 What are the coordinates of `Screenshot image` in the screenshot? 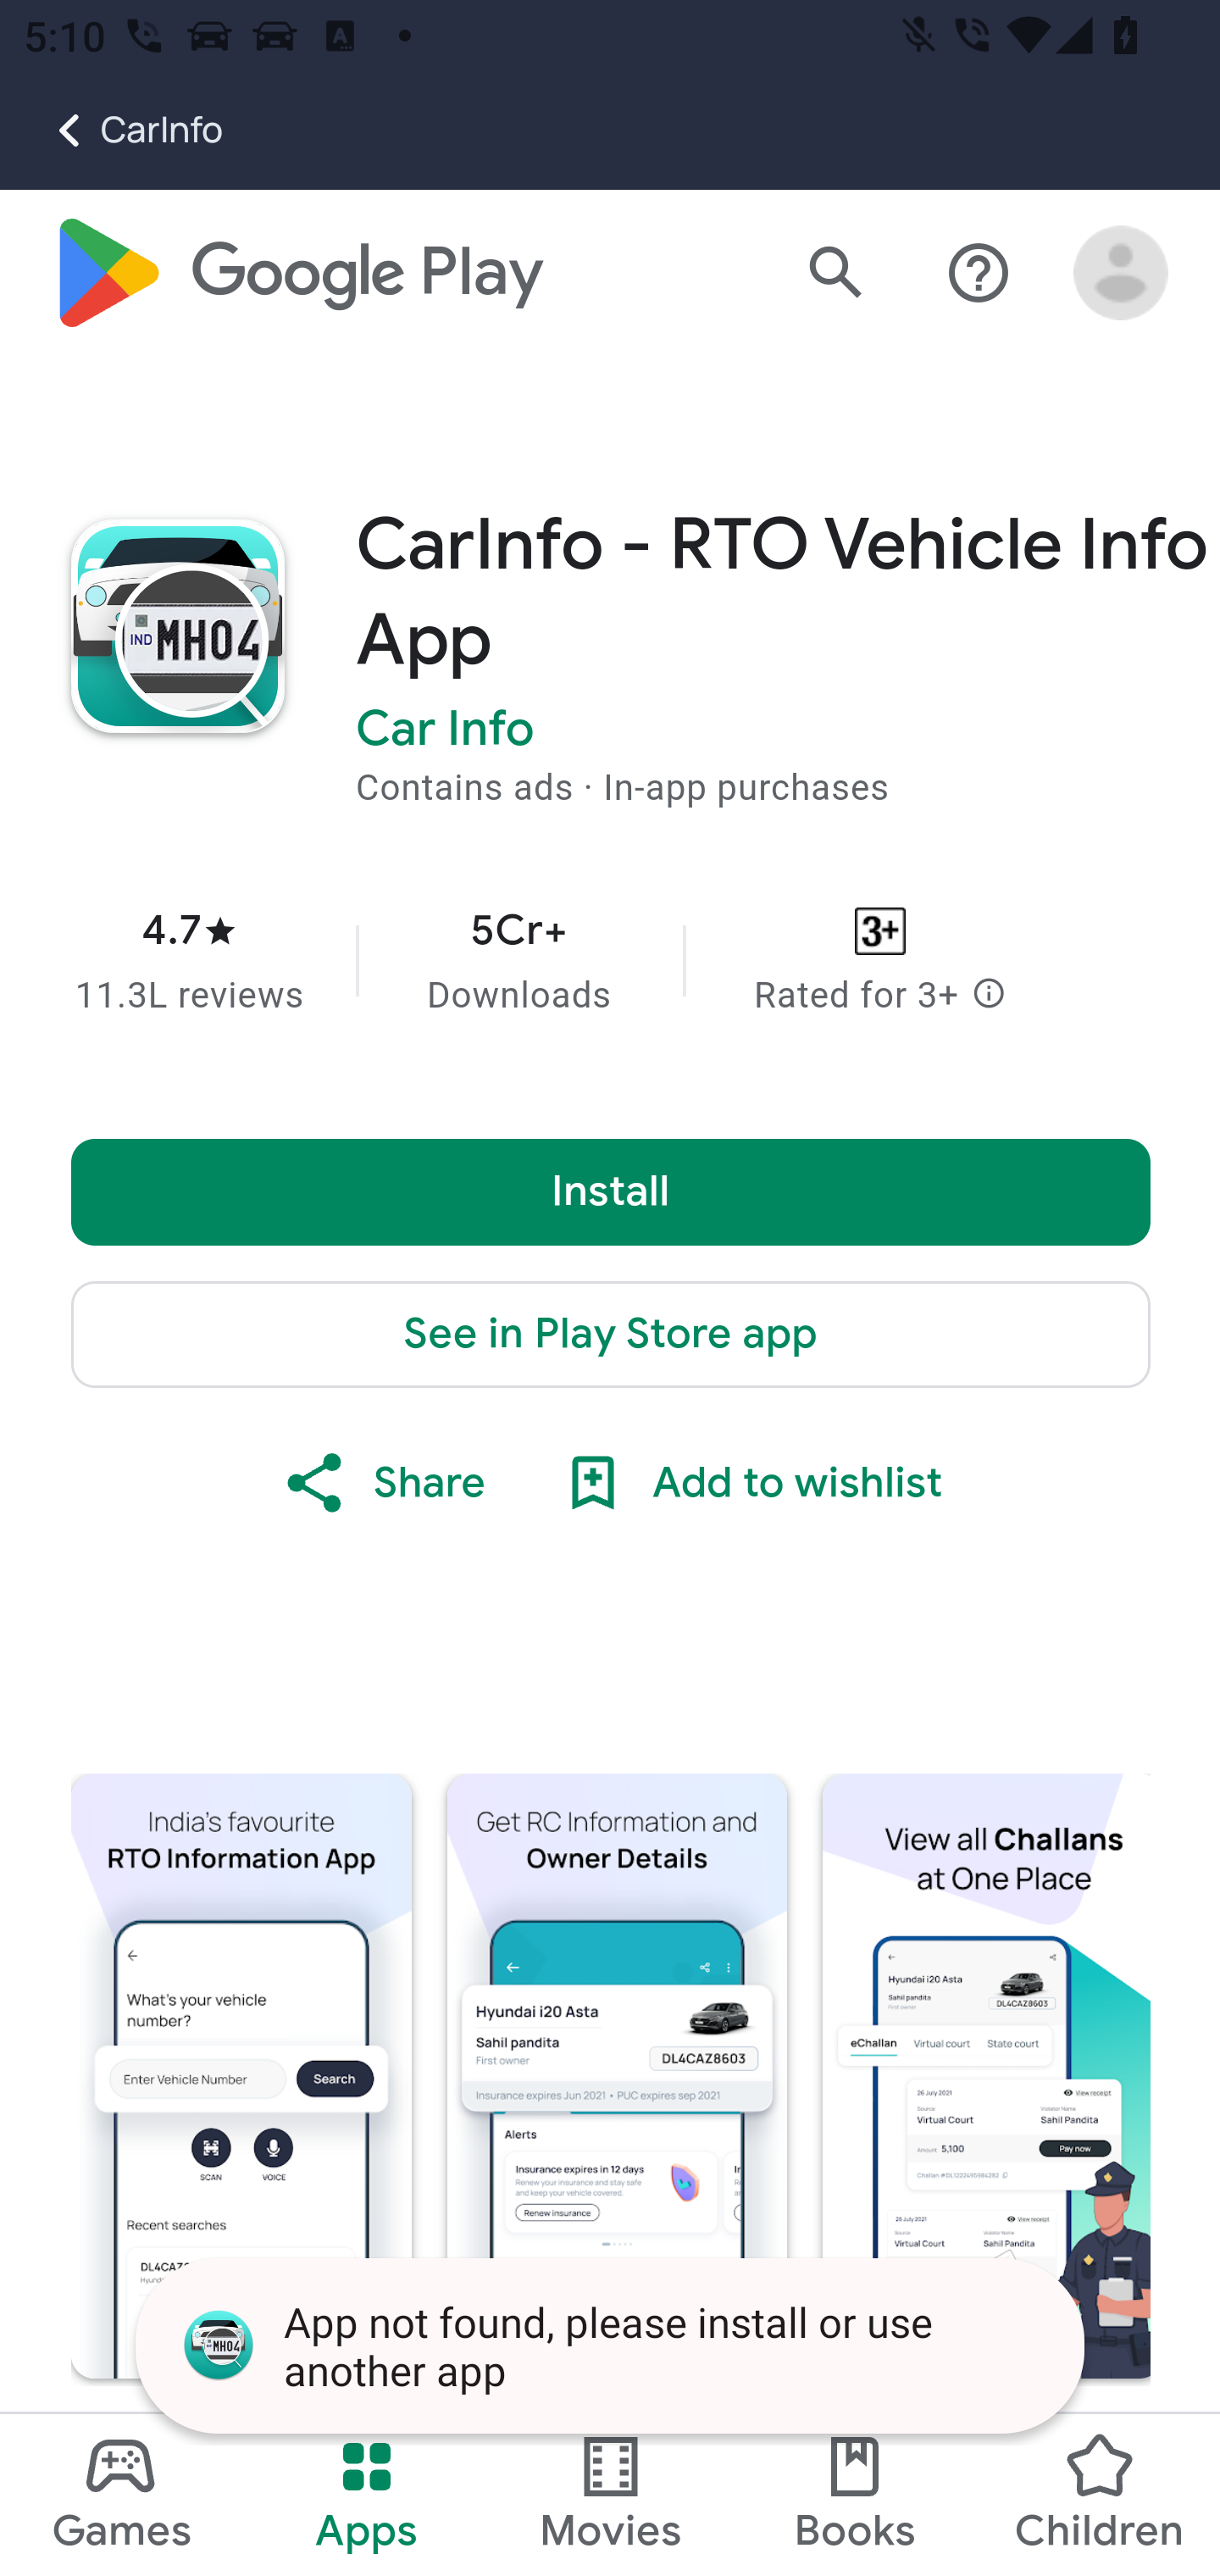 It's located at (986, 2076).